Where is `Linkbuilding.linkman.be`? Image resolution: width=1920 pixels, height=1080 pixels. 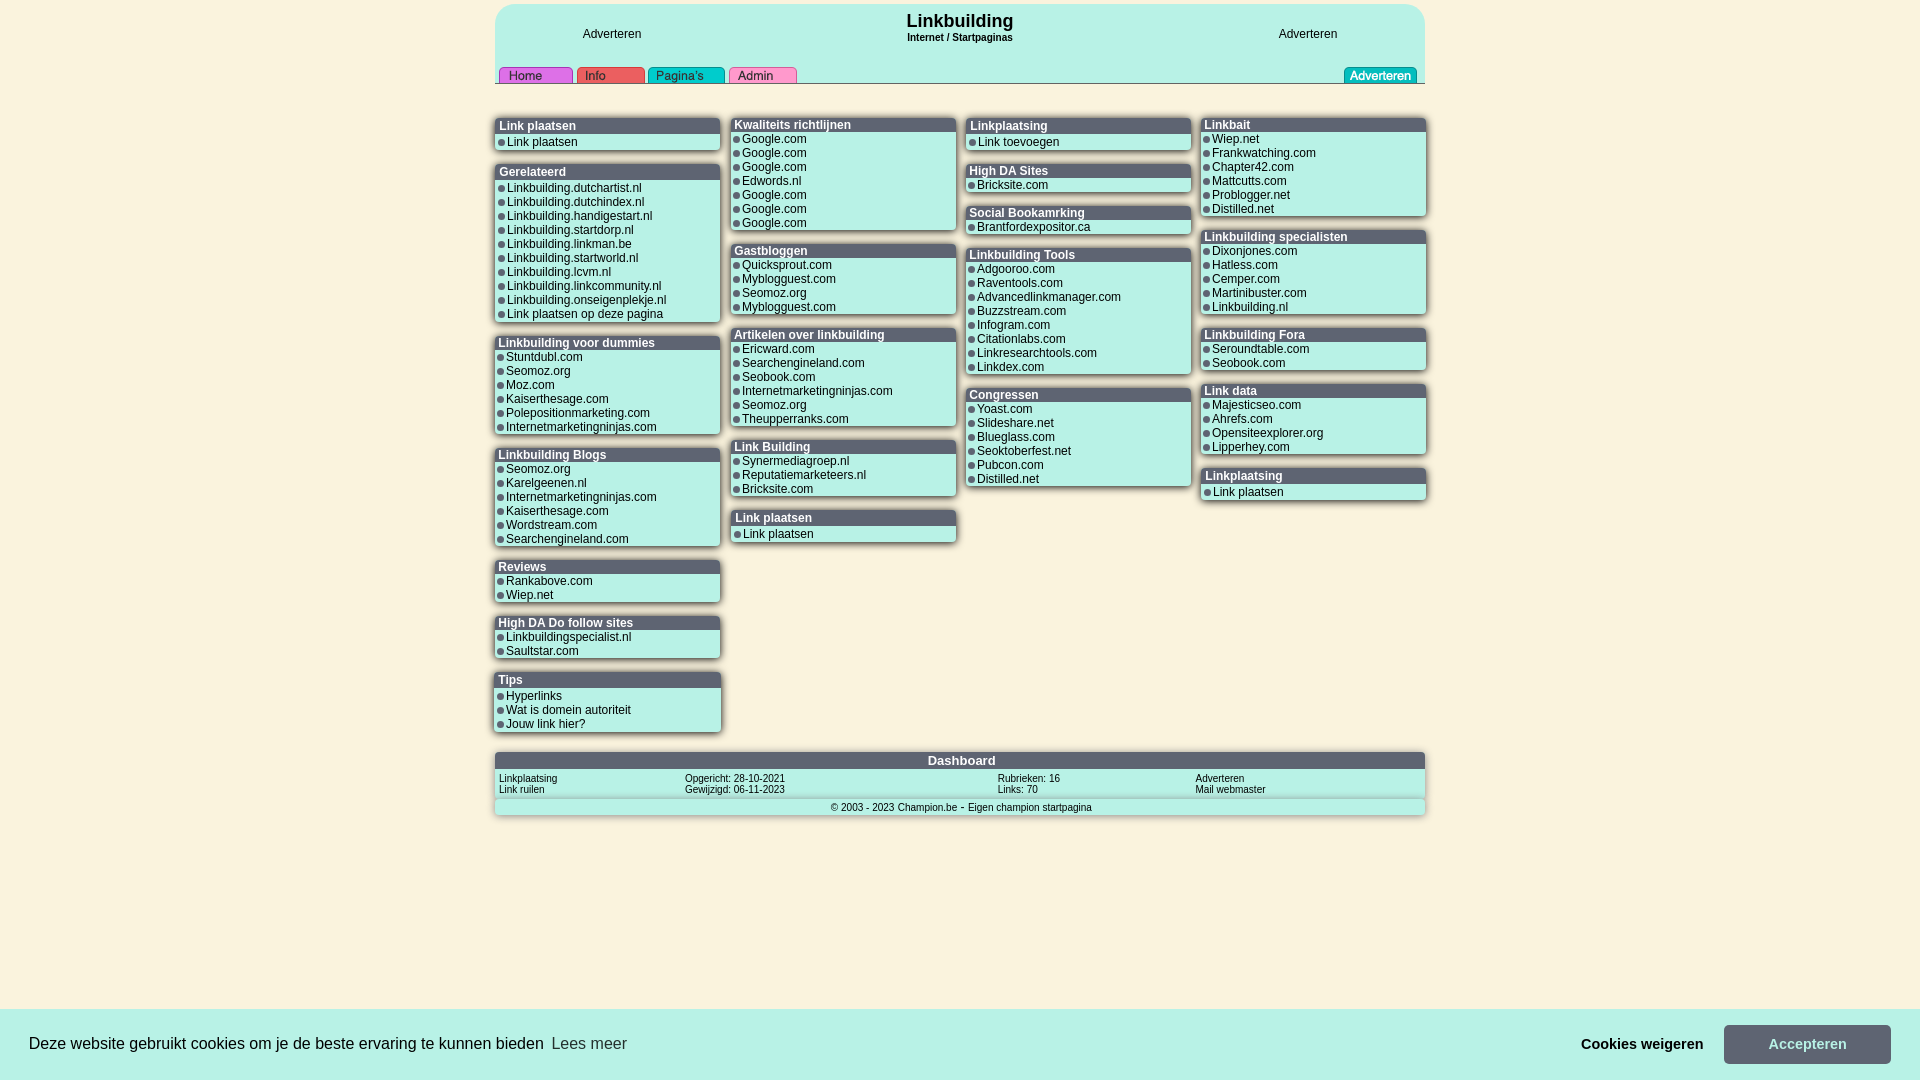
Linkbuilding.linkman.be is located at coordinates (569, 244).